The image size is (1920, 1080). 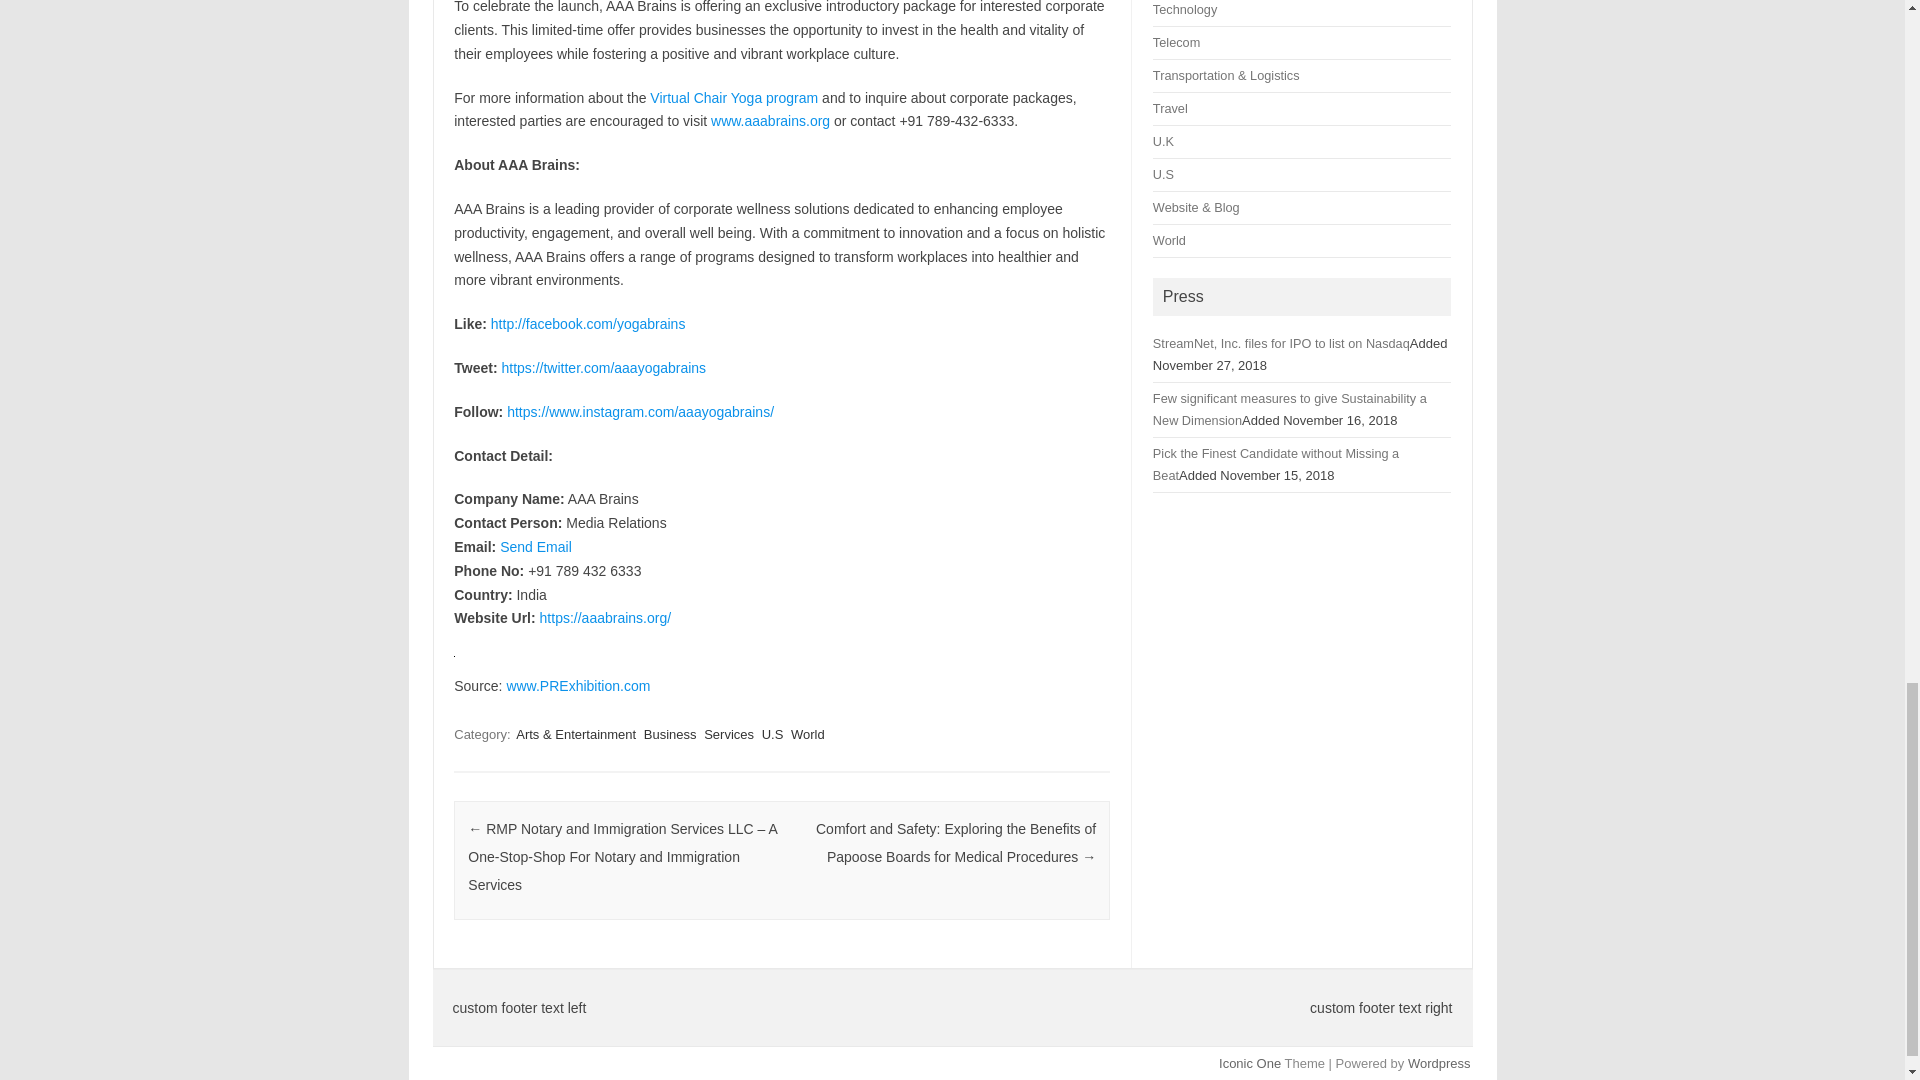 What do you see at coordinates (536, 546) in the screenshot?
I see `Send Email` at bounding box center [536, 546].